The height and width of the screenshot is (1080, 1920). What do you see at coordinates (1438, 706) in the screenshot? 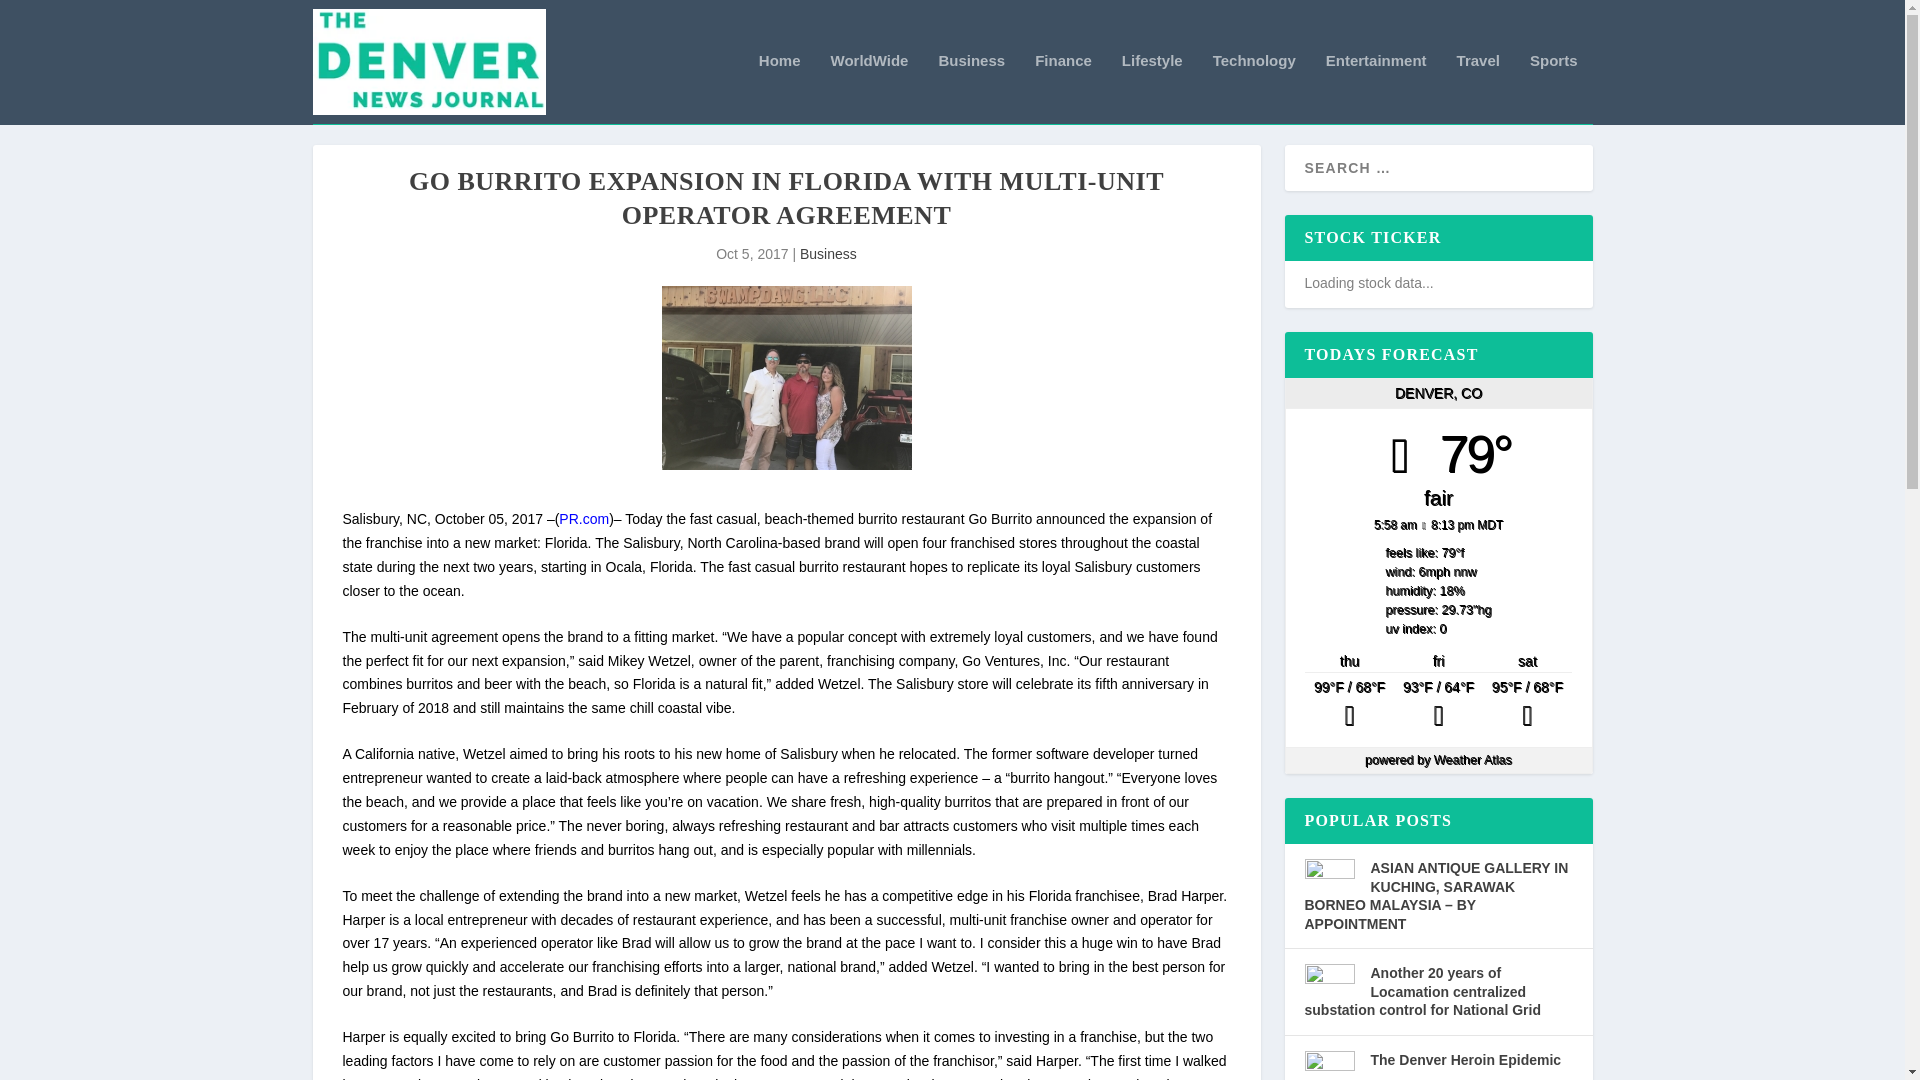
I see `Mostly Sunny` at bounding box center [1438, 706].